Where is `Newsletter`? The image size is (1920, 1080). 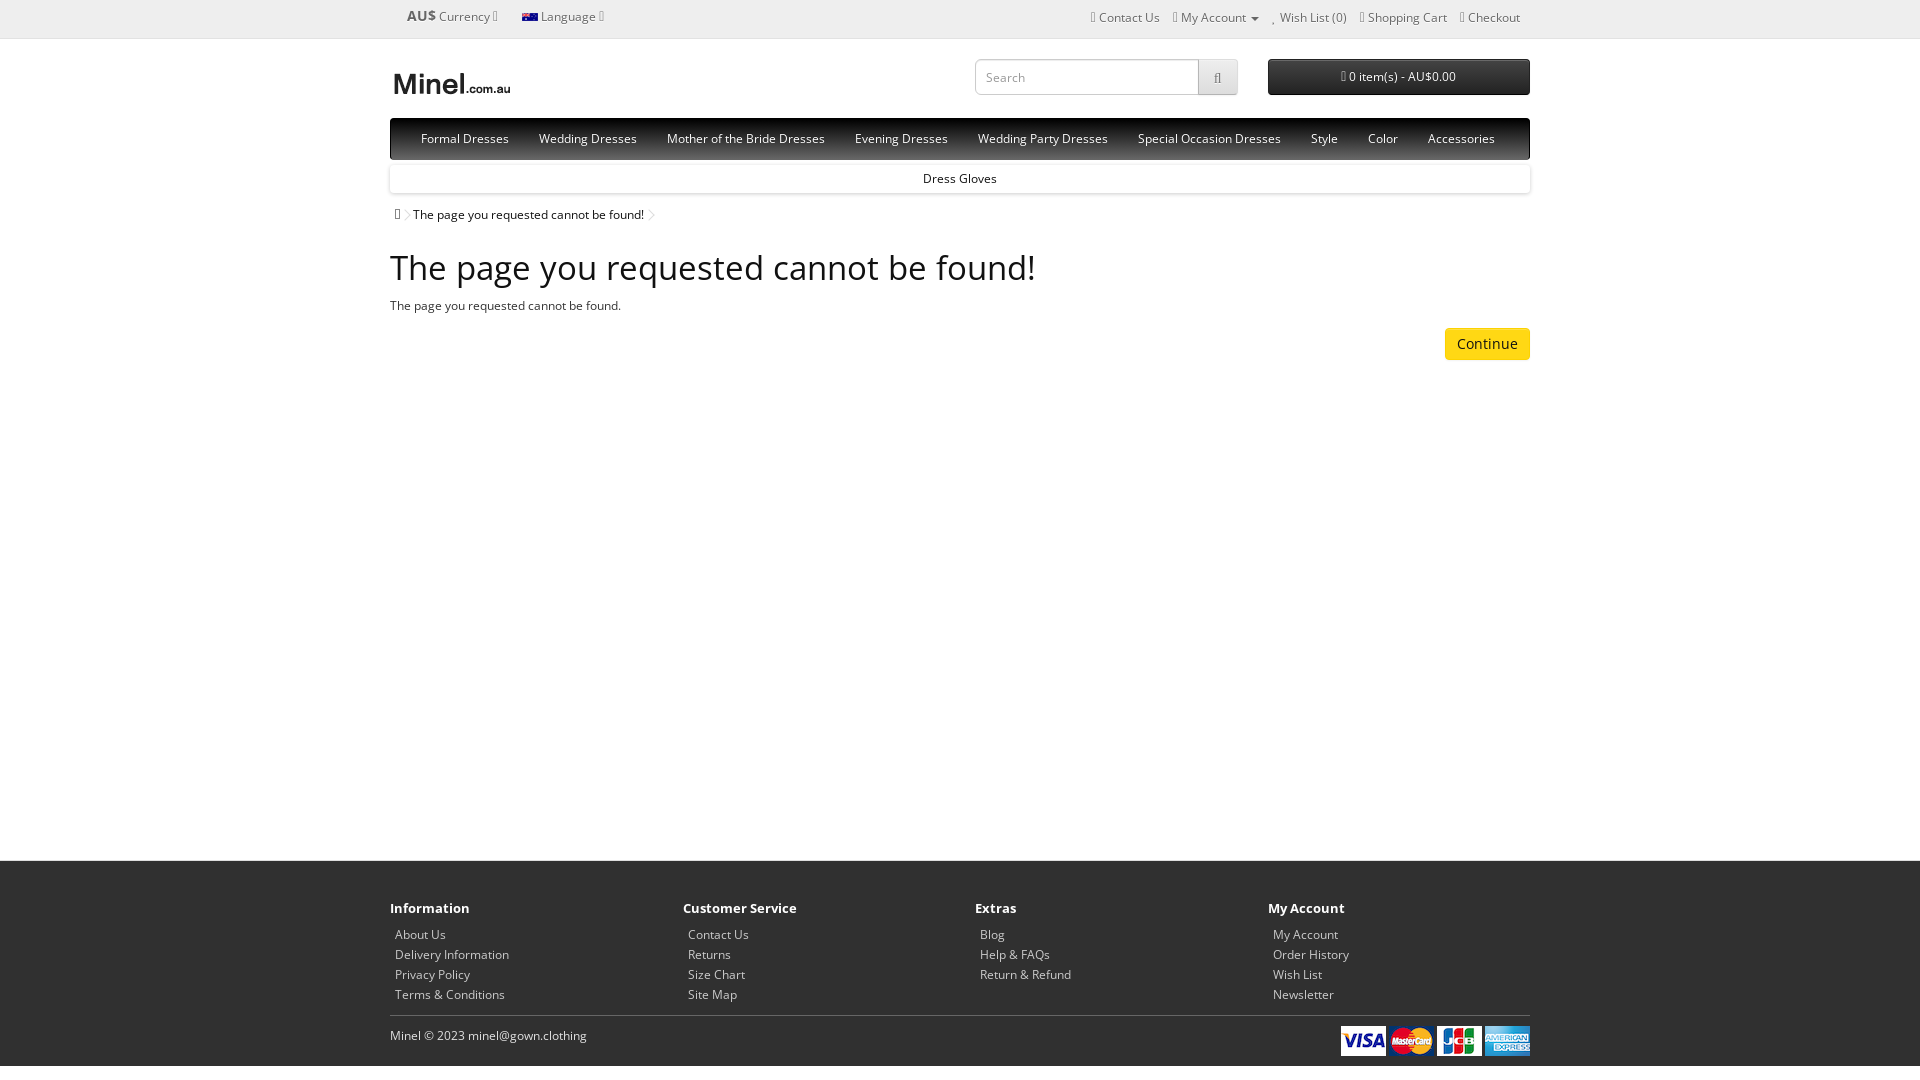 Newsletter is located at coordinates (1302, 994).